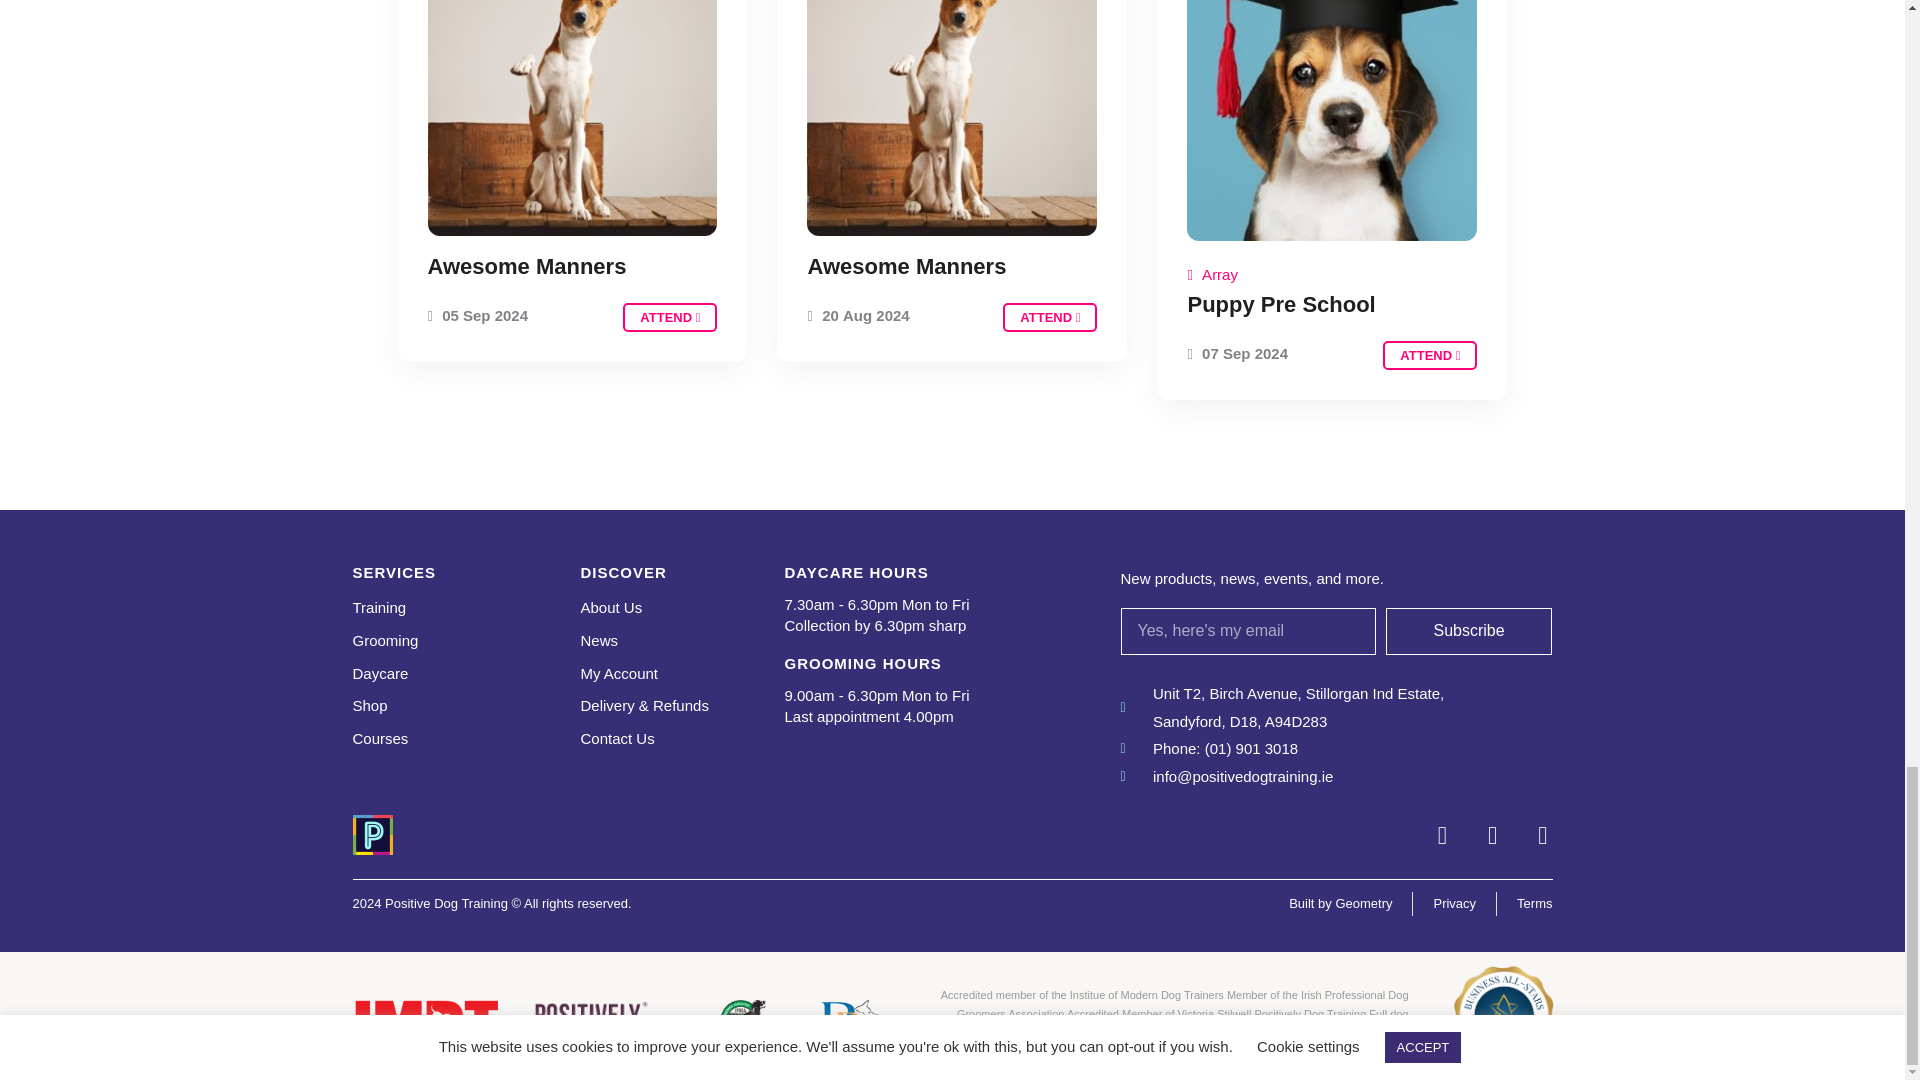  What do you see at coordinates (1429, 356) in the screenshot?
I see `Puppy Pre School` at bounding box center [1429, 356].